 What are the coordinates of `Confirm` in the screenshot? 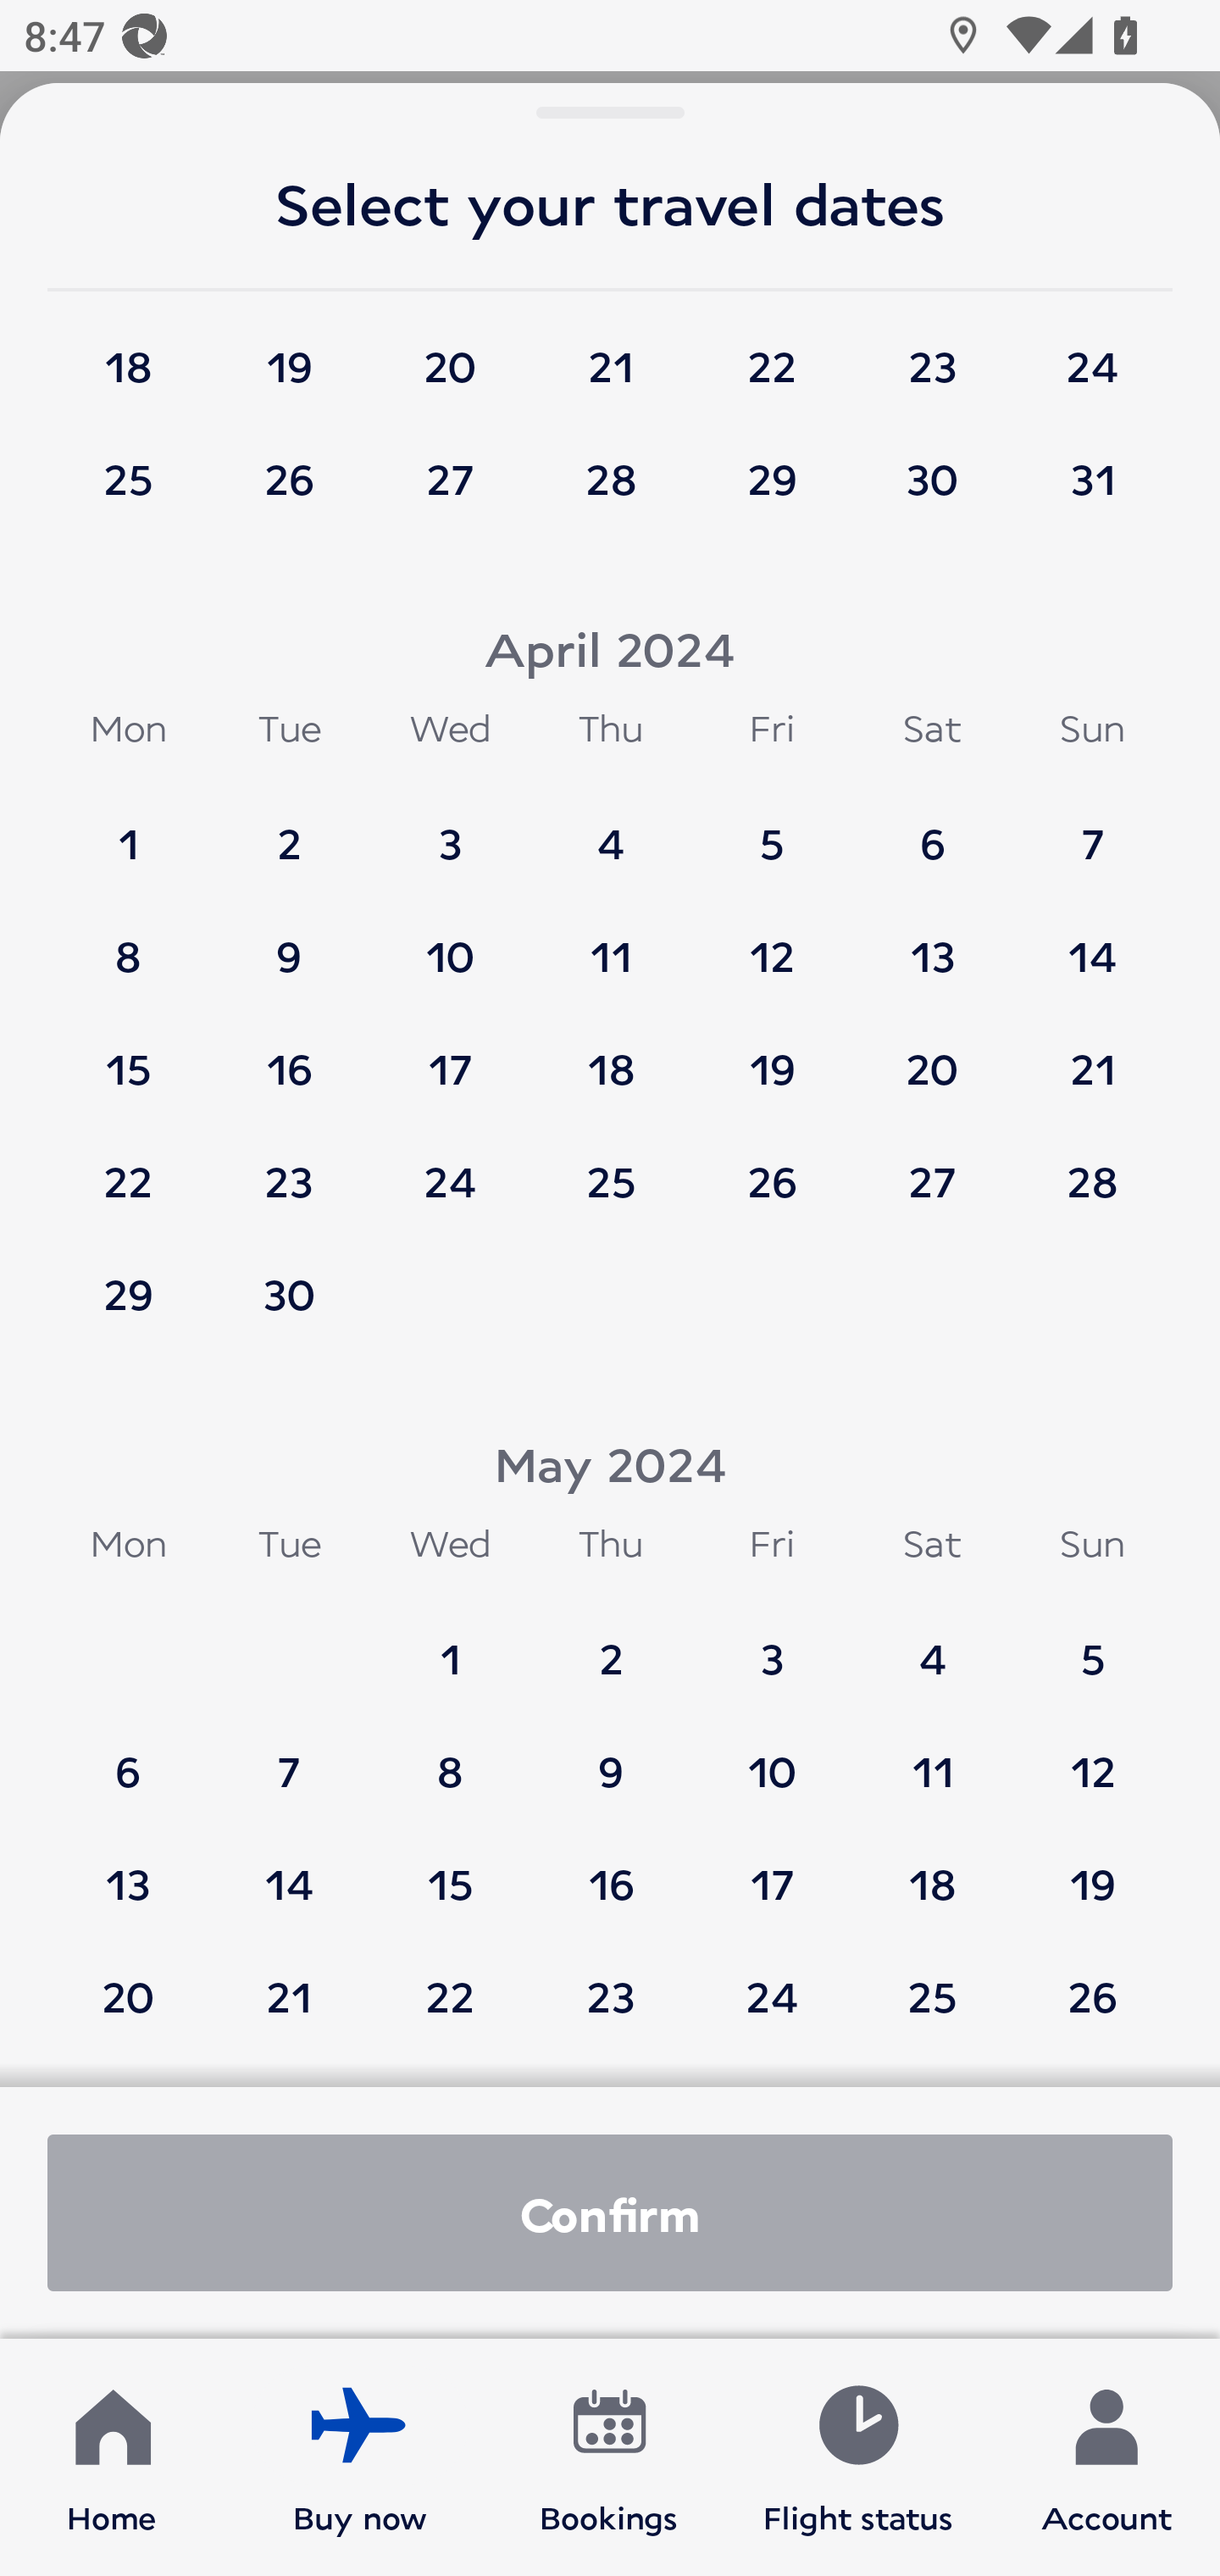 It's located at (610, 2212).